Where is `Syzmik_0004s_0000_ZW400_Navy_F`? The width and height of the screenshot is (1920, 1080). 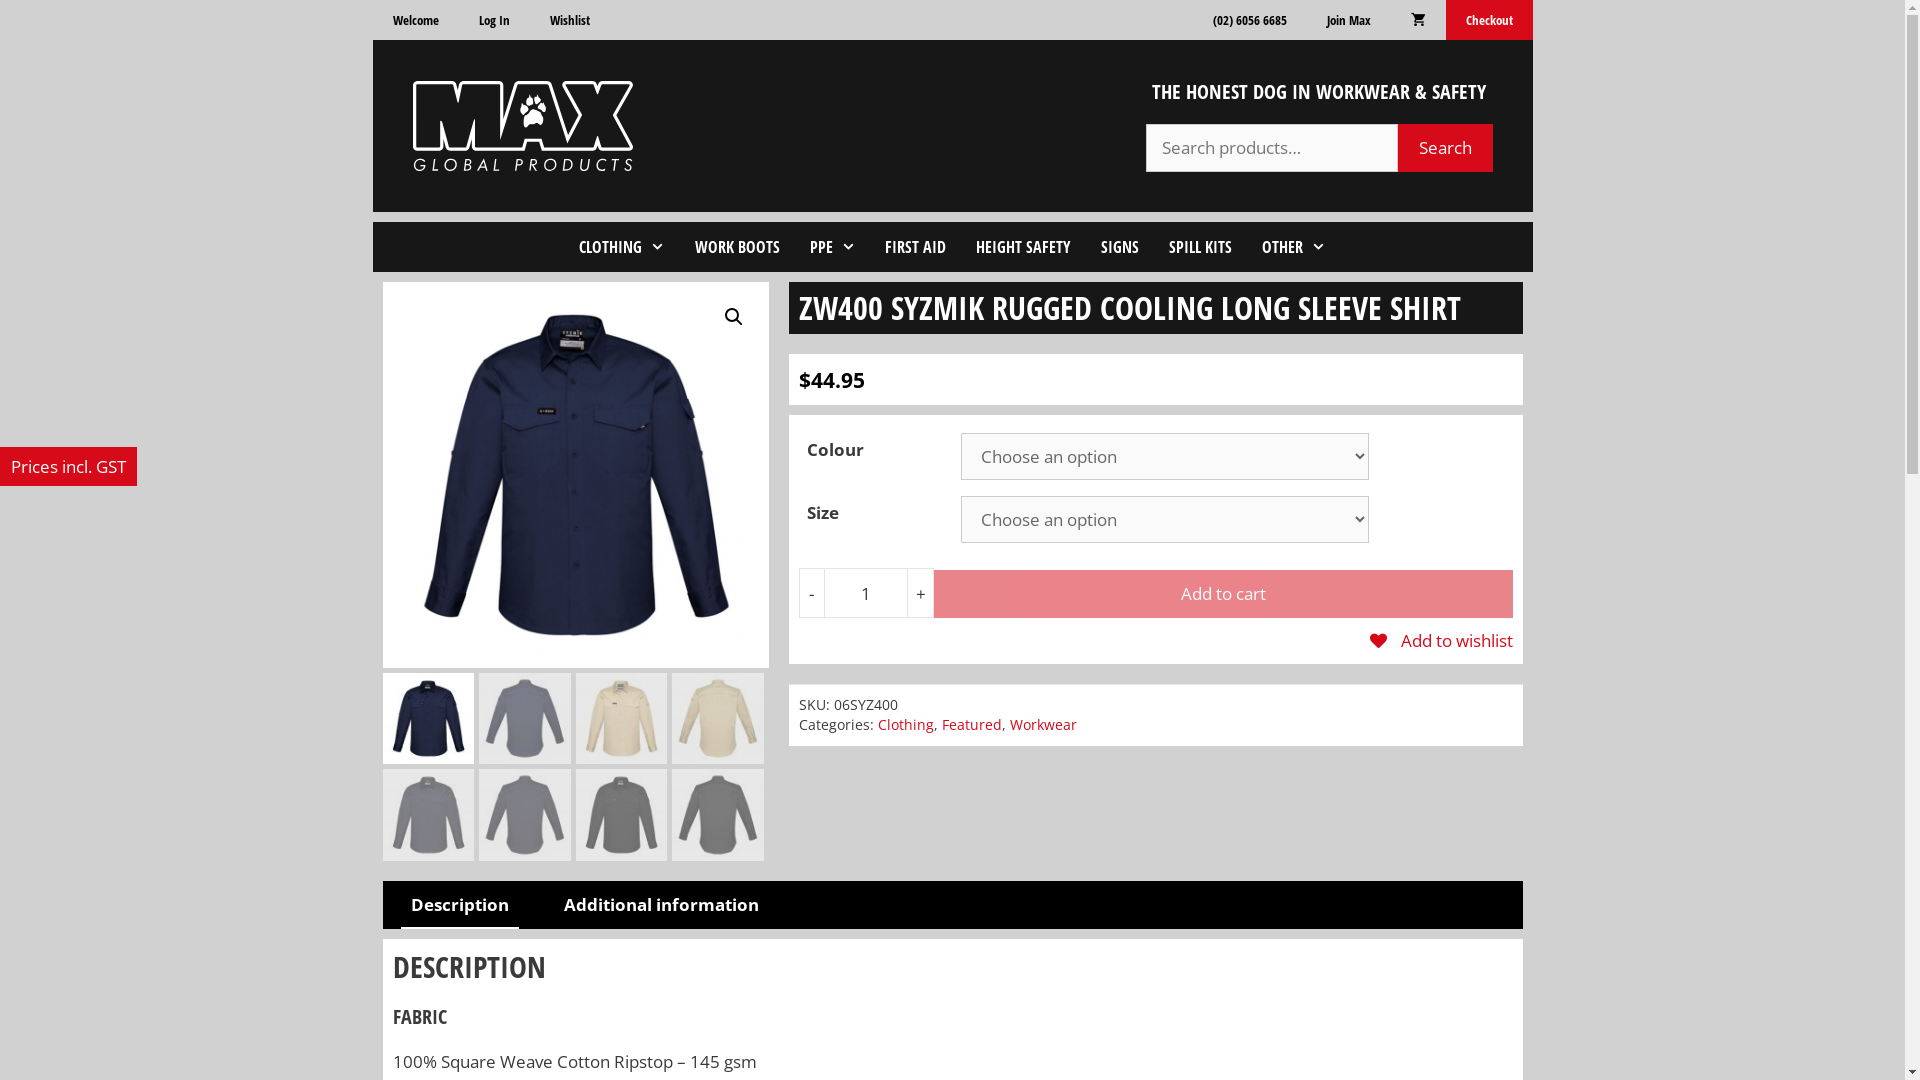
Syzmik_0004s_0000_ZW400_Navy_F is located at coordinates (575, 475).